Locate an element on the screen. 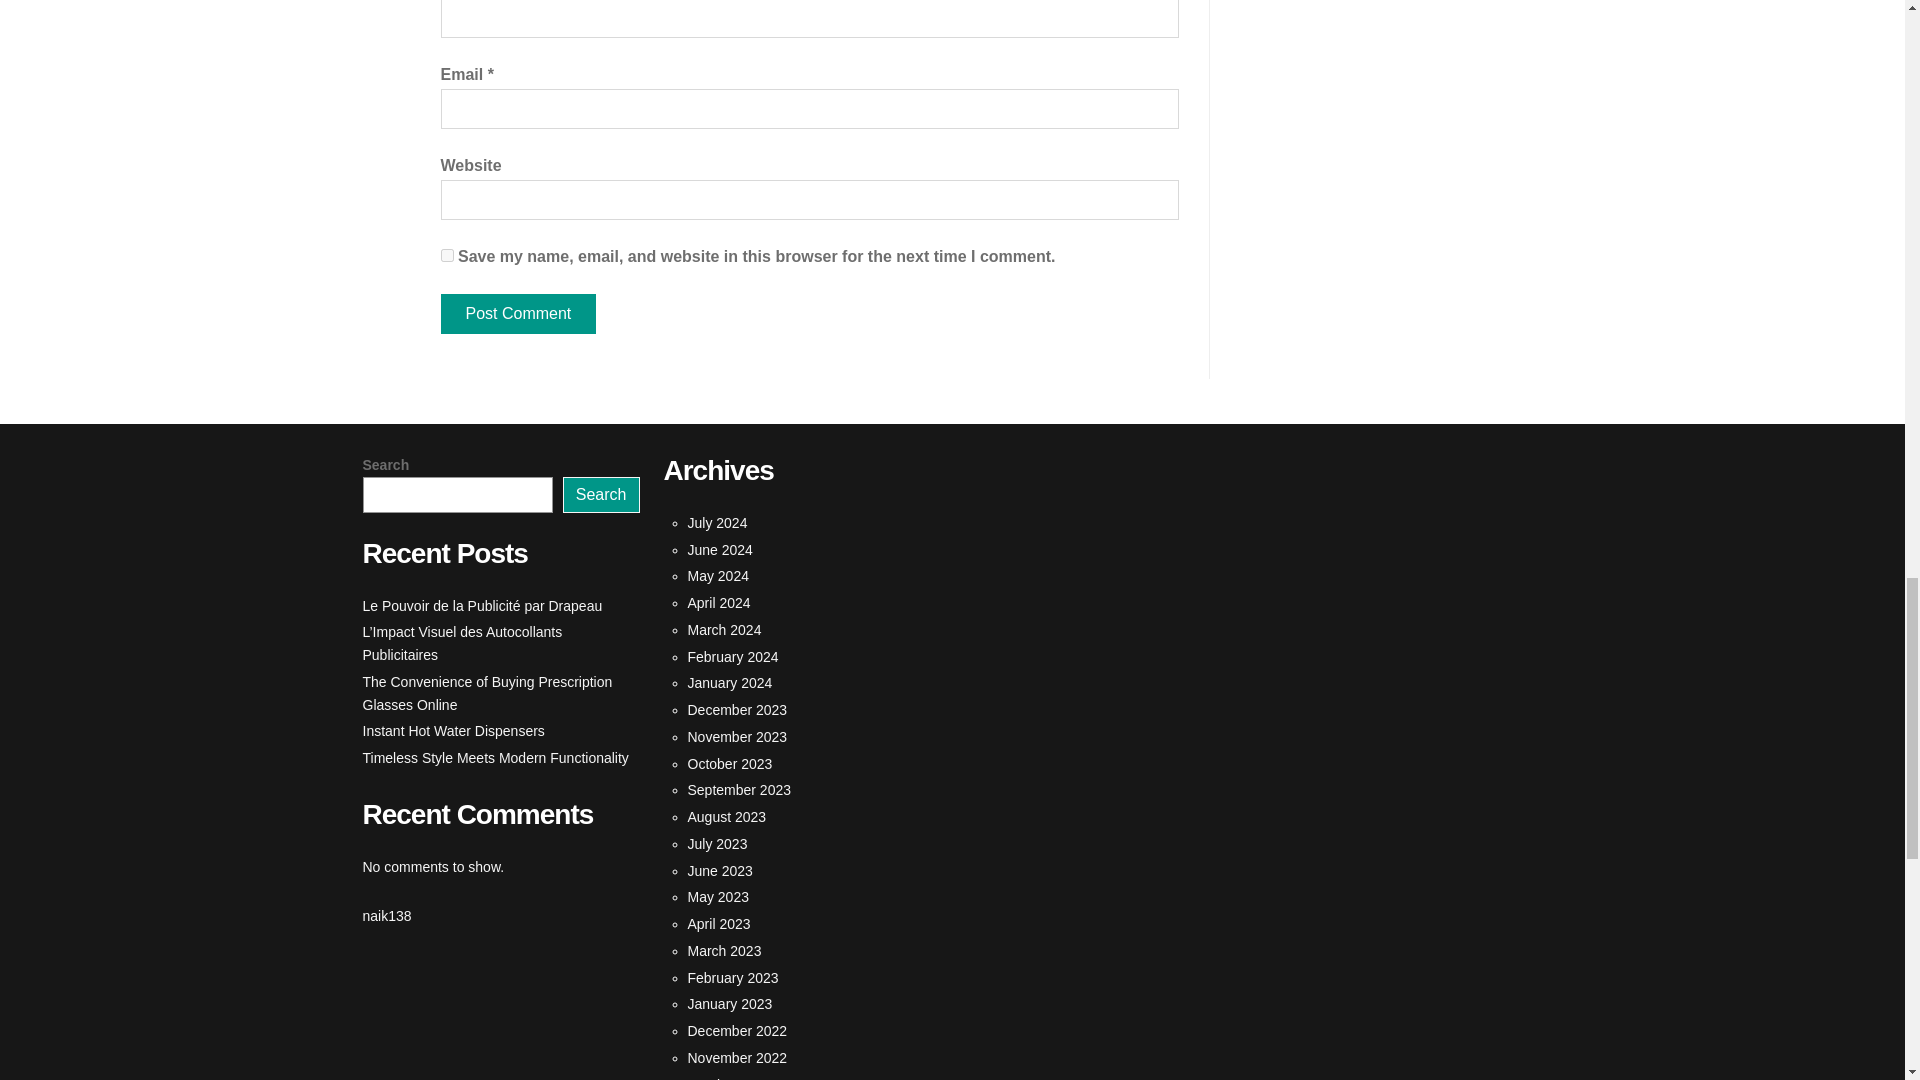  yes is located at coordinates (446, 256).